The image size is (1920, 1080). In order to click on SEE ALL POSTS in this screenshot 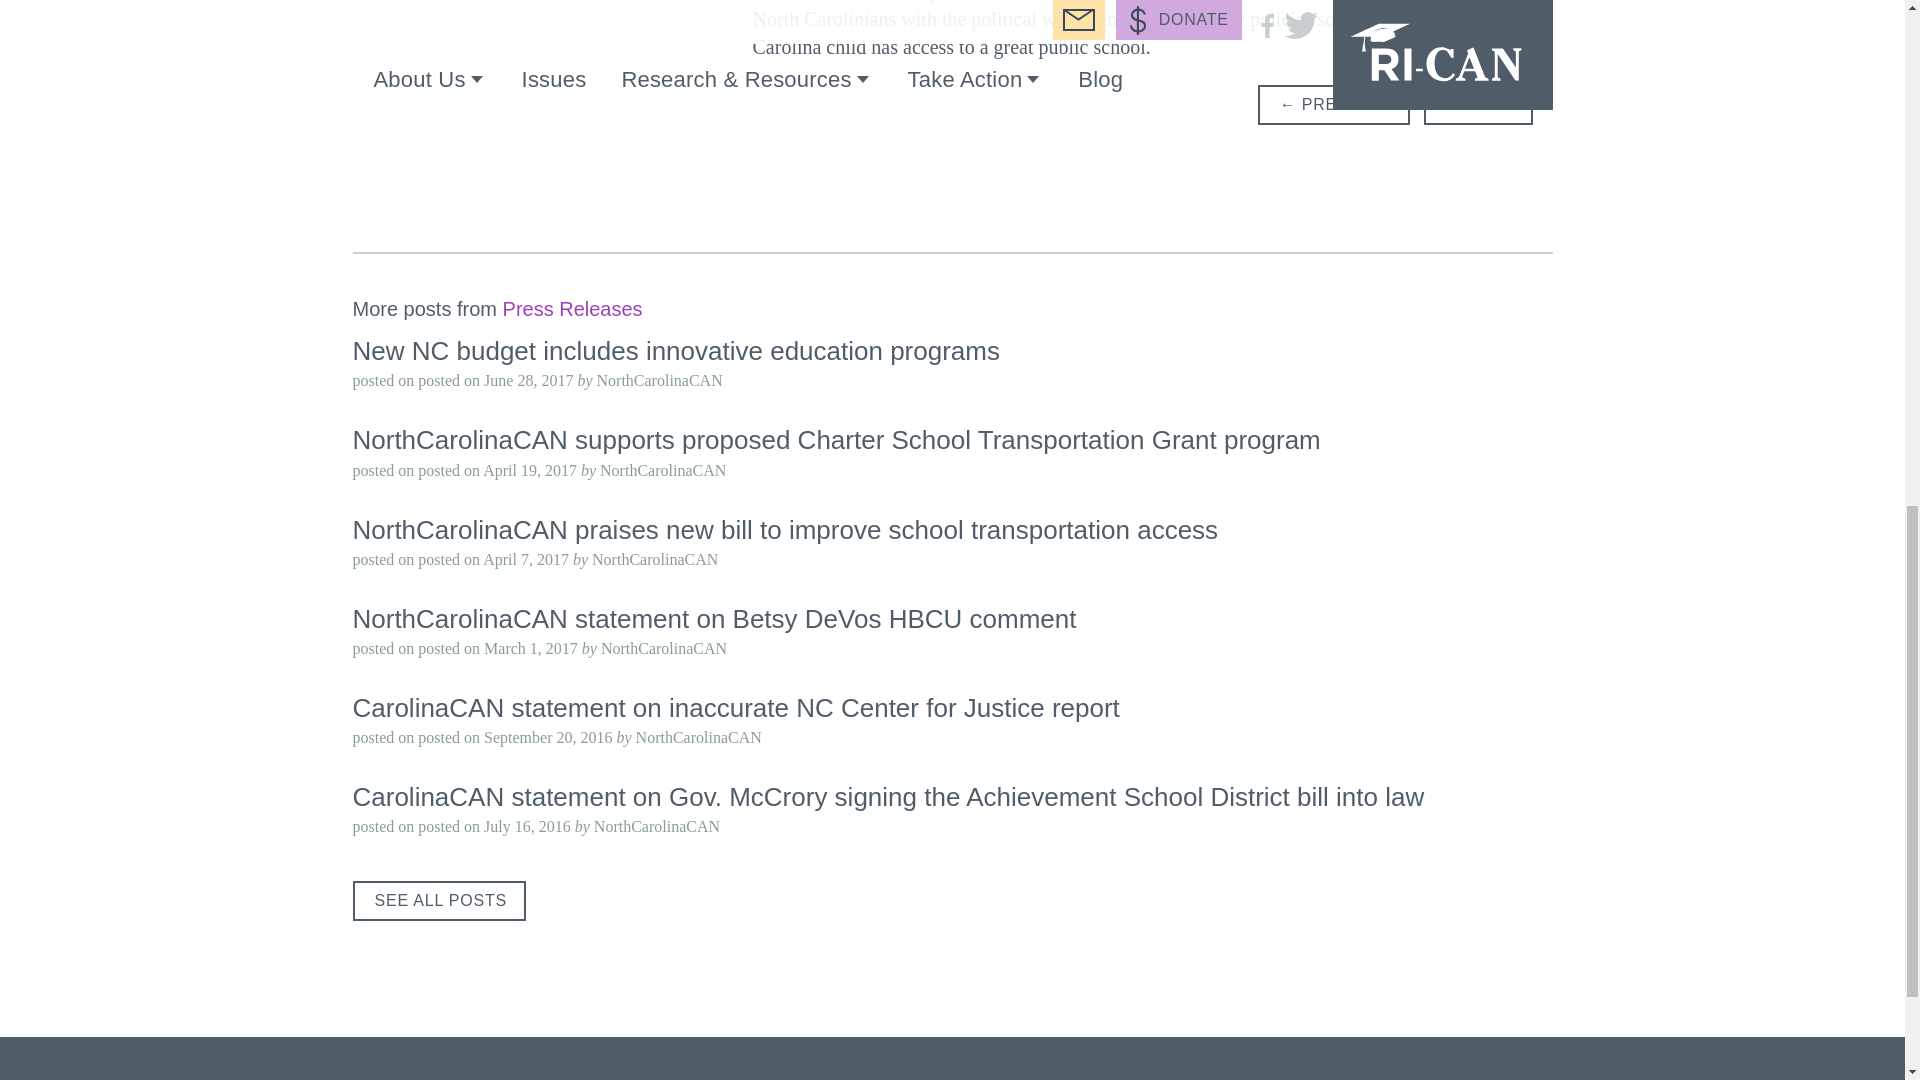, I will do `click(438, 901)`.